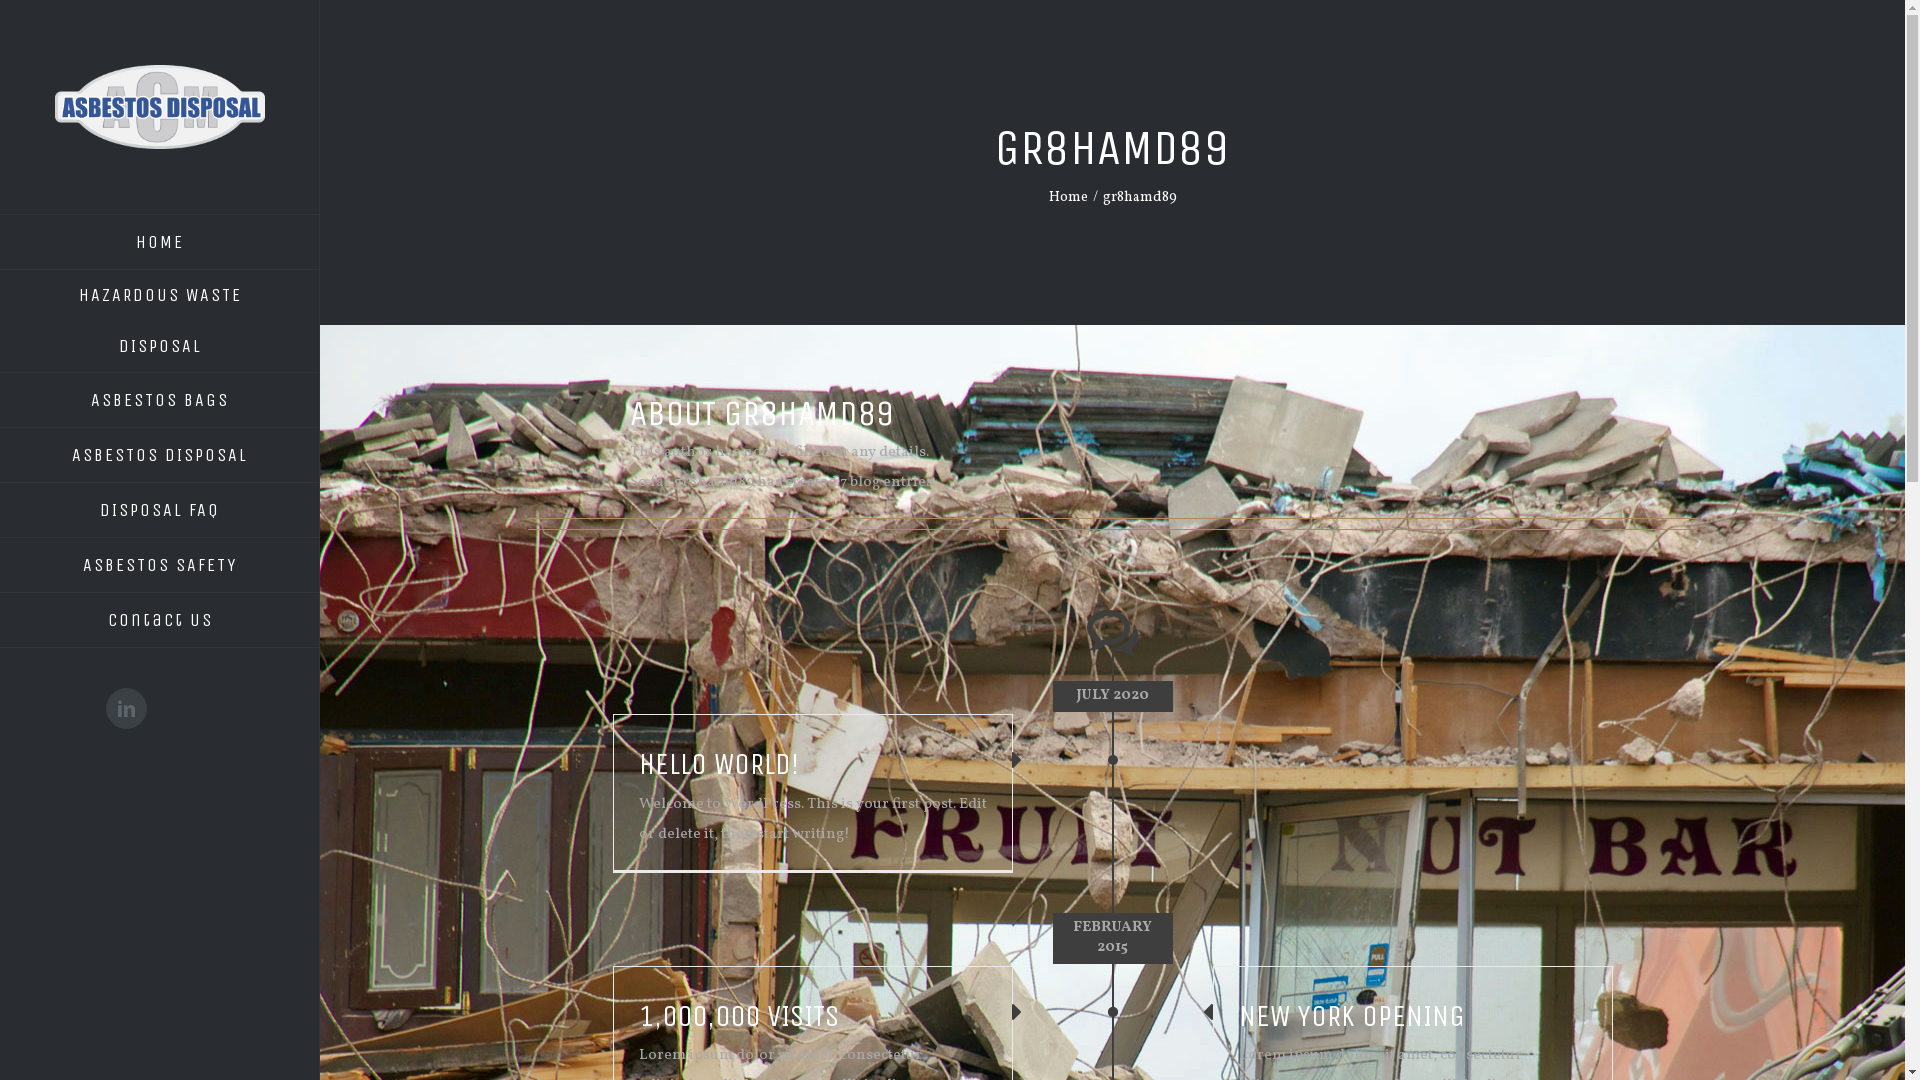 The width and height of the screenshot is (1920, 1080). I want to click on DISPOSAL FAQ, so click(160, 510).